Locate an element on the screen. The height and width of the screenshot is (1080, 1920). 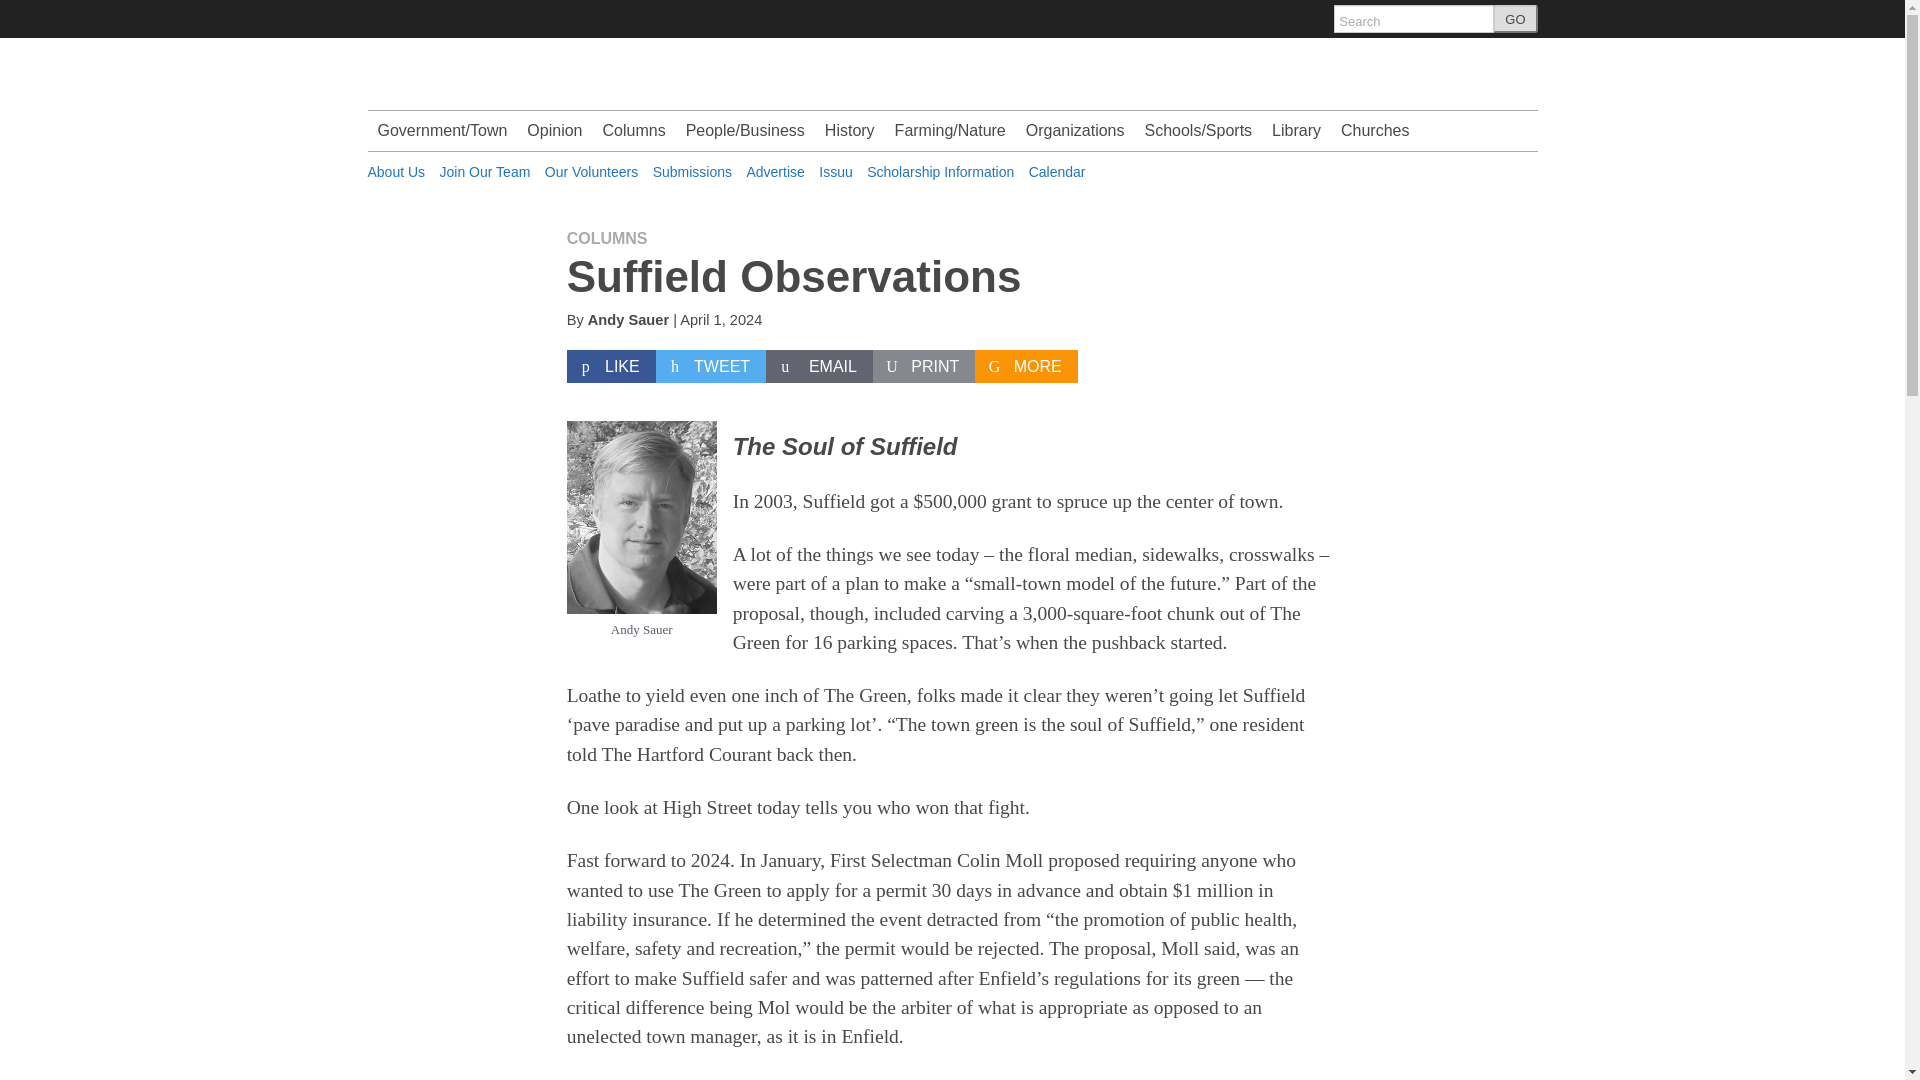
Read Articles in the Columns category is located at coordinates (607, 238).